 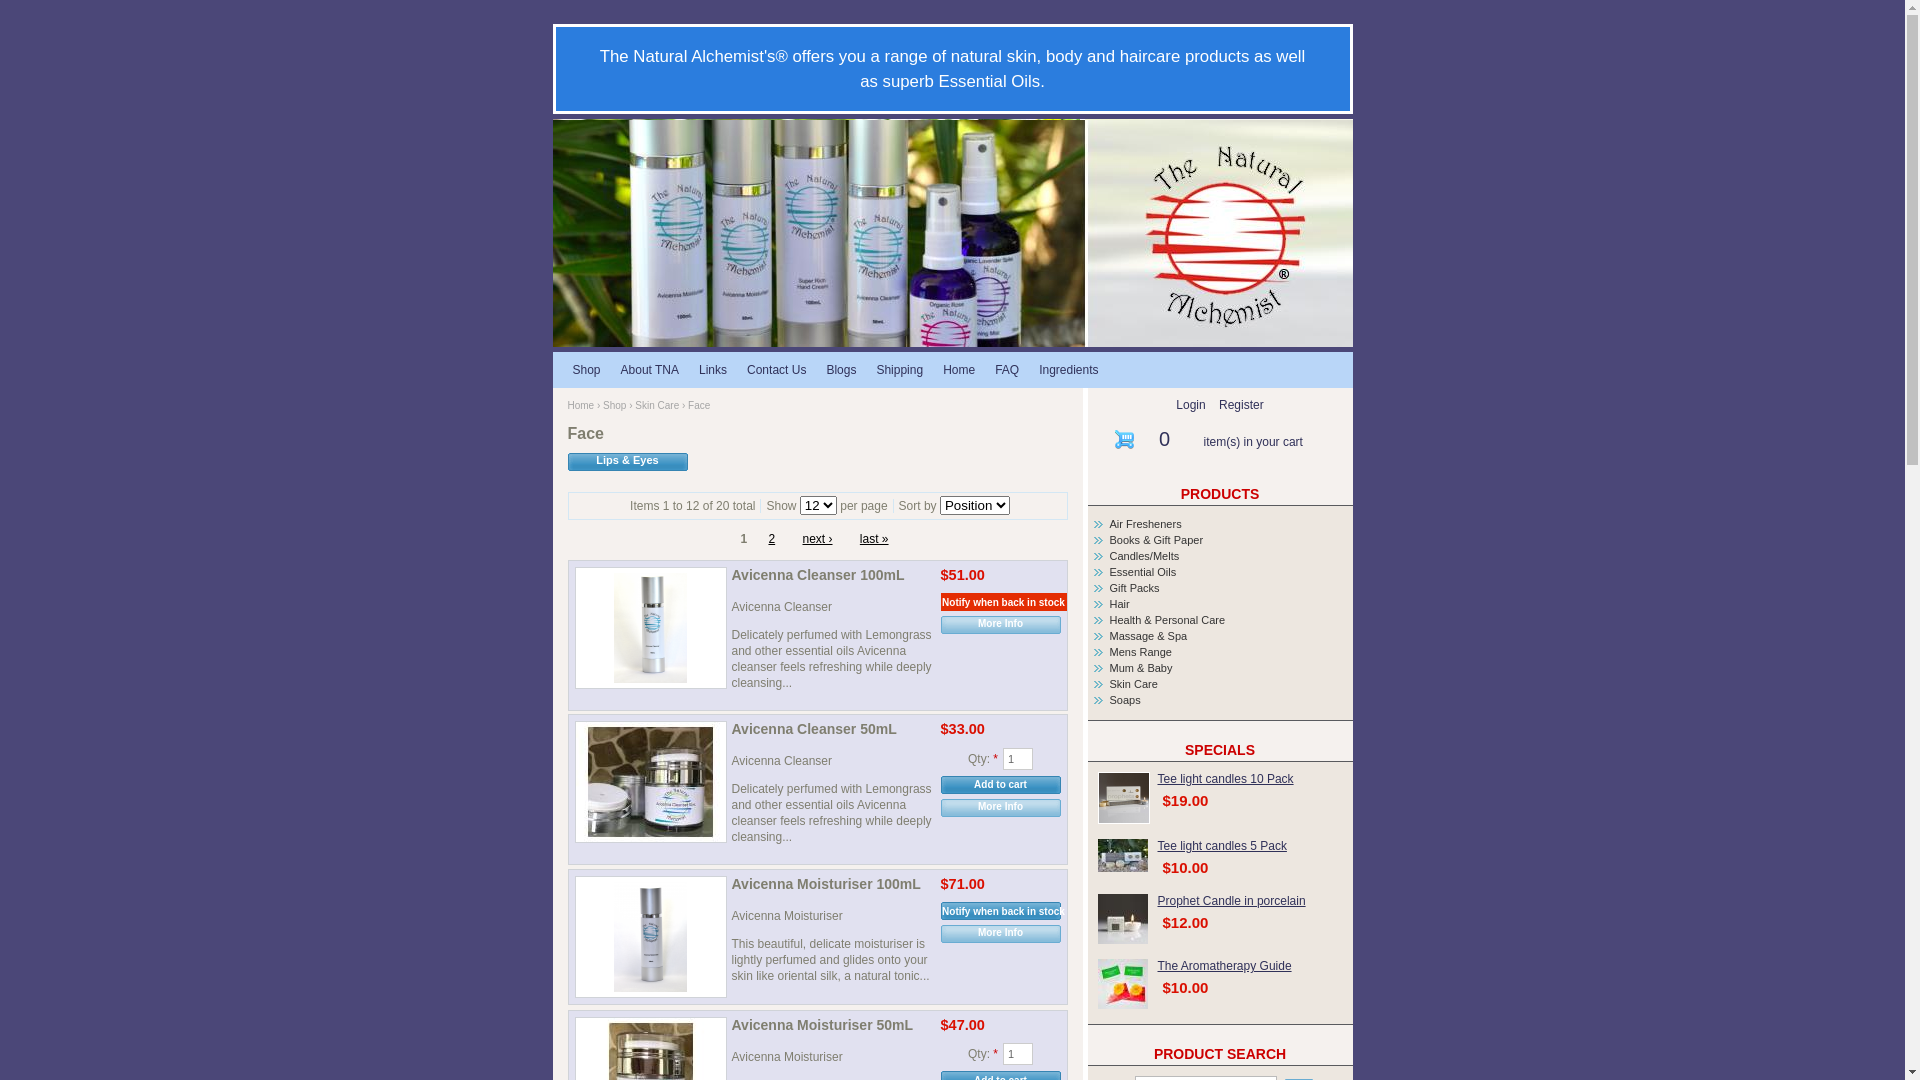 What do you see at coordinates (952, 234) in the screenshot?
I see `Face` at bounding box center [952, 234].